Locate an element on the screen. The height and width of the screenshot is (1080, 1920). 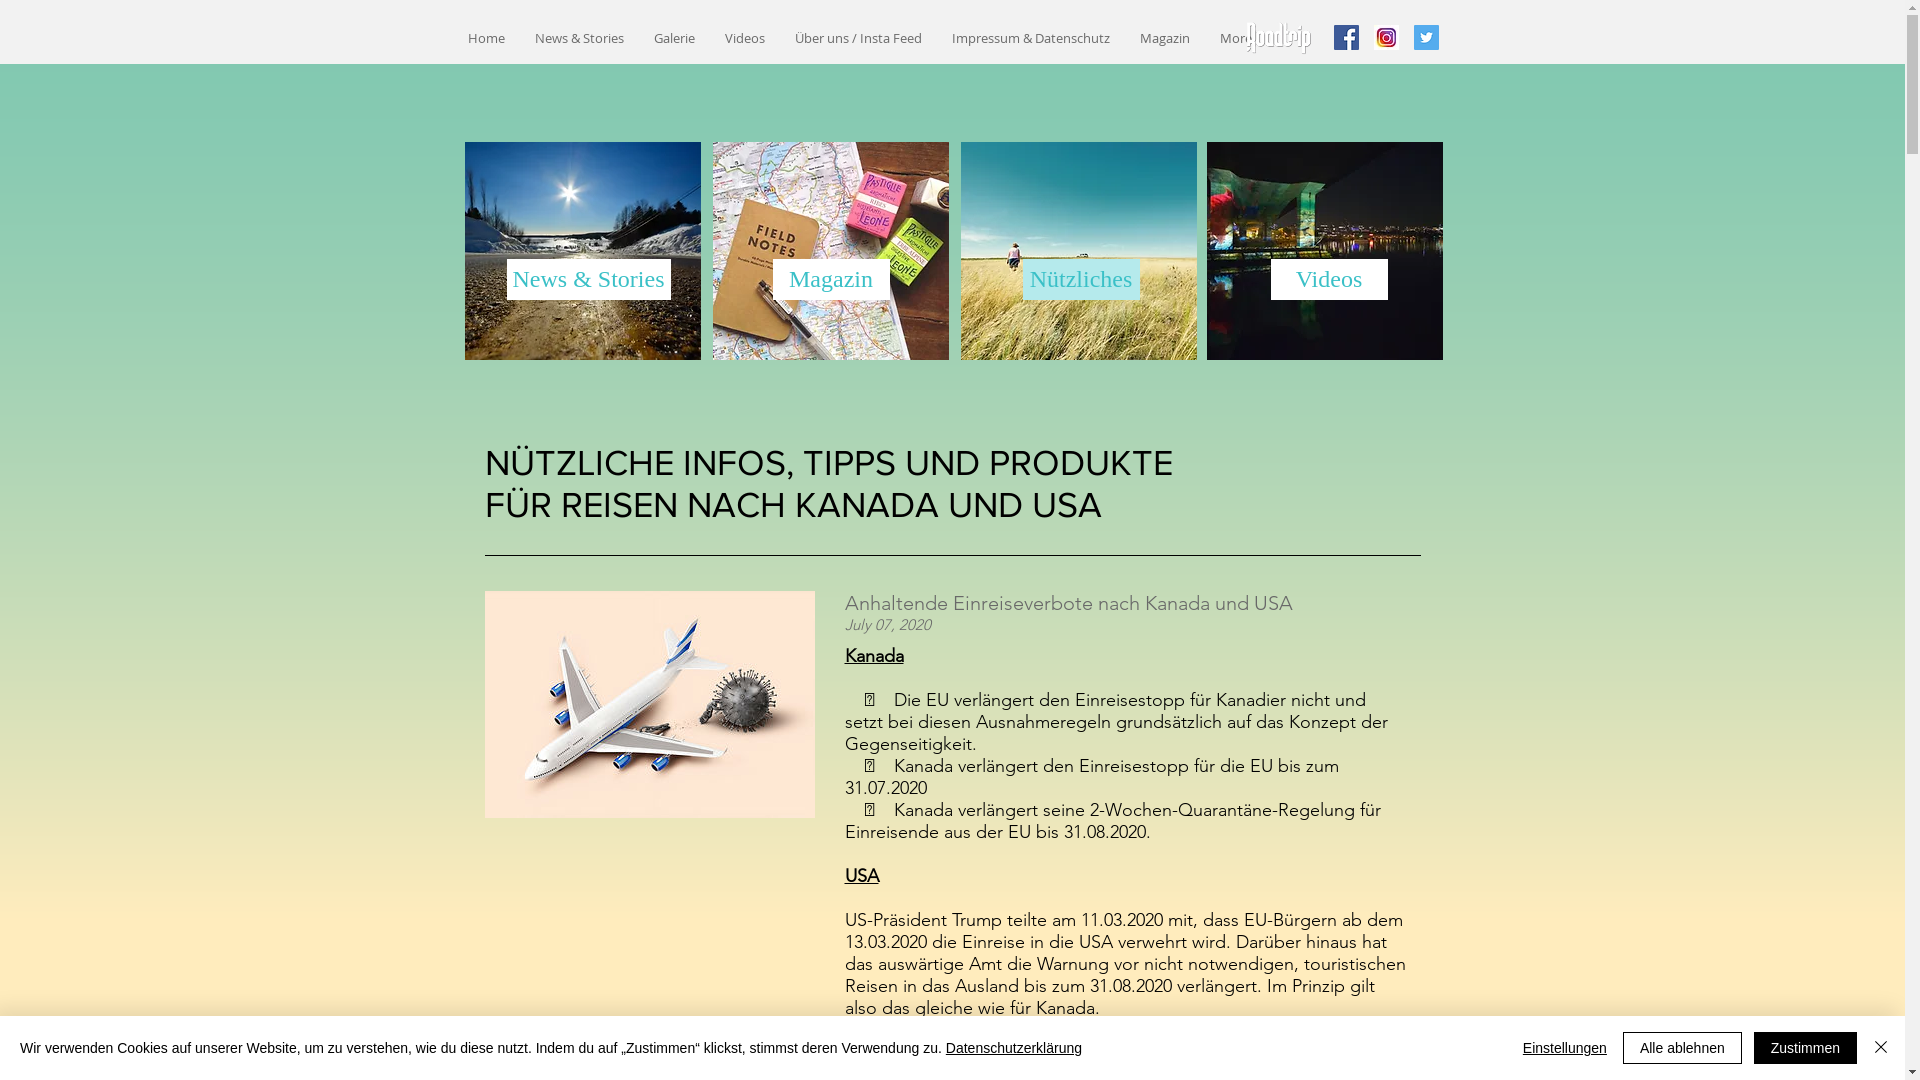
News & Stories is located at coordinates (580, 38).